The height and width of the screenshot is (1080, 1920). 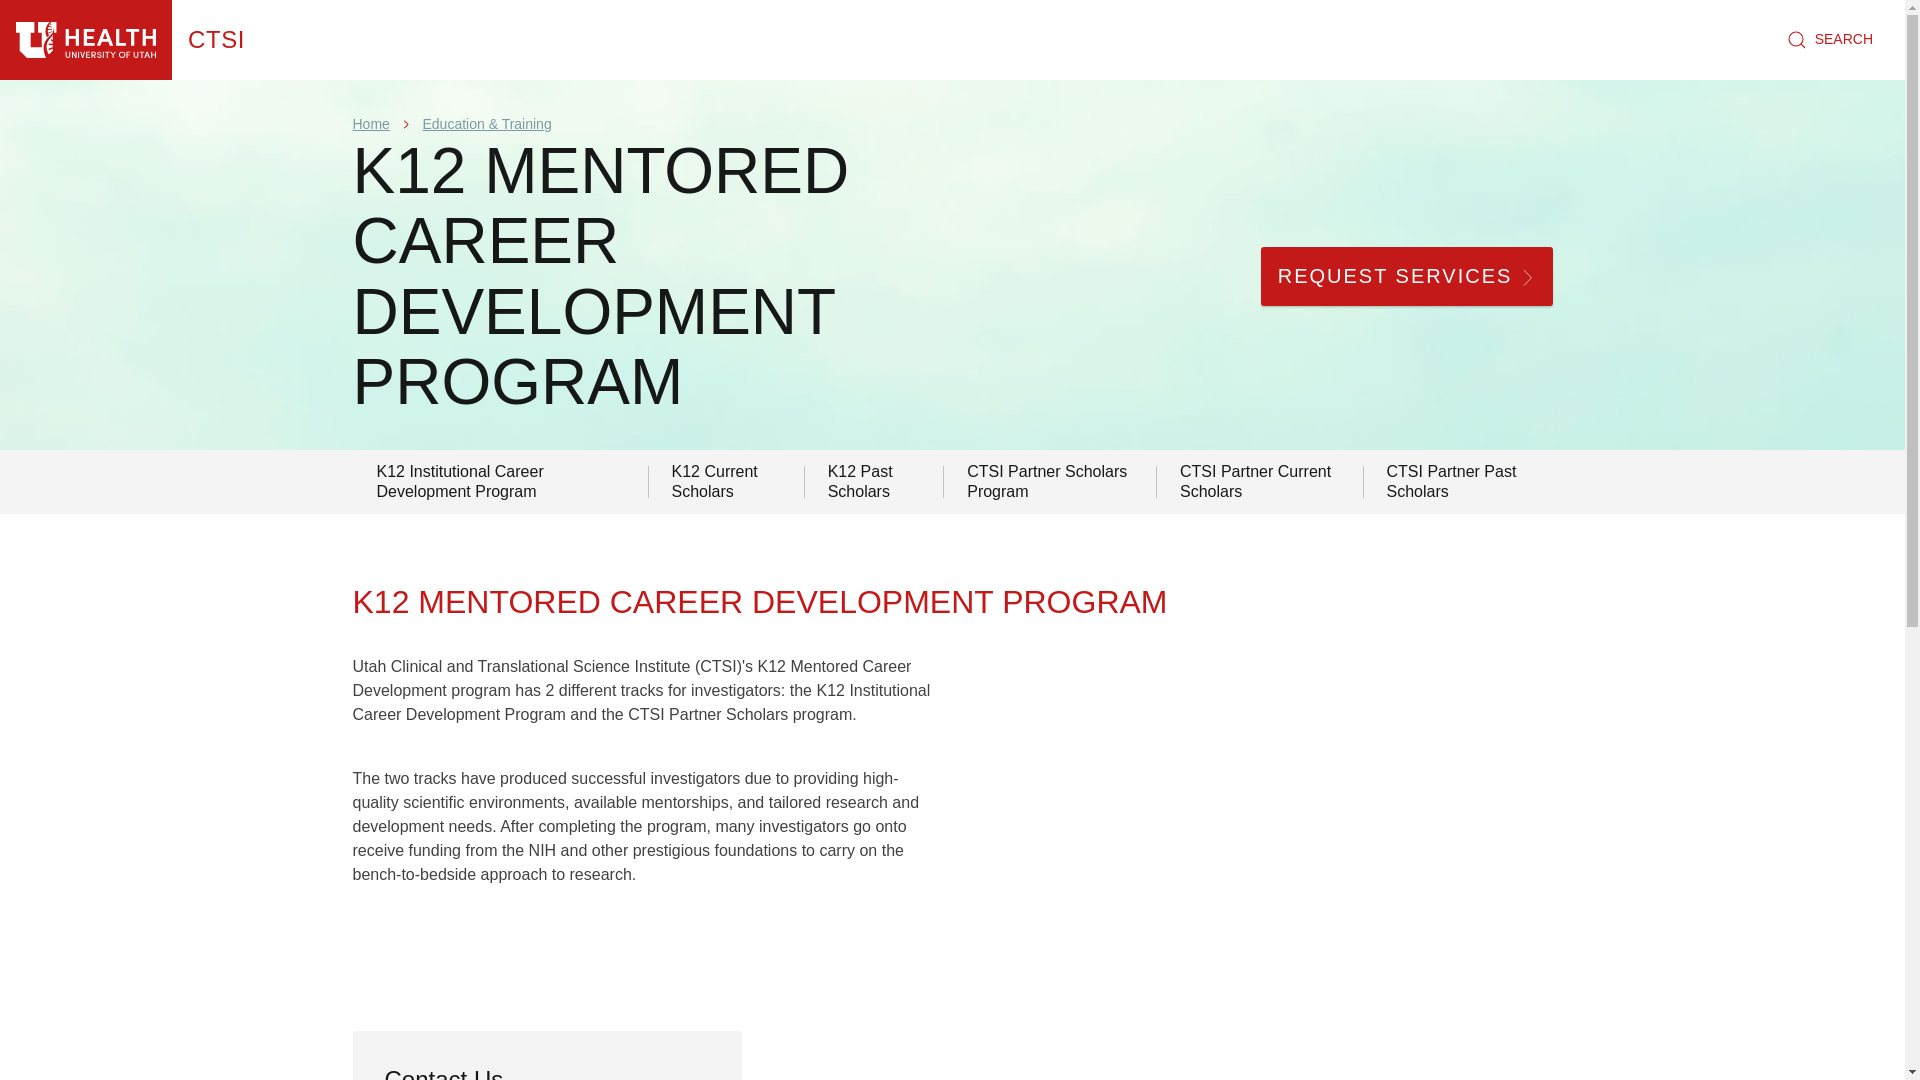 I want to click on Home, so click(x=216, y=40).